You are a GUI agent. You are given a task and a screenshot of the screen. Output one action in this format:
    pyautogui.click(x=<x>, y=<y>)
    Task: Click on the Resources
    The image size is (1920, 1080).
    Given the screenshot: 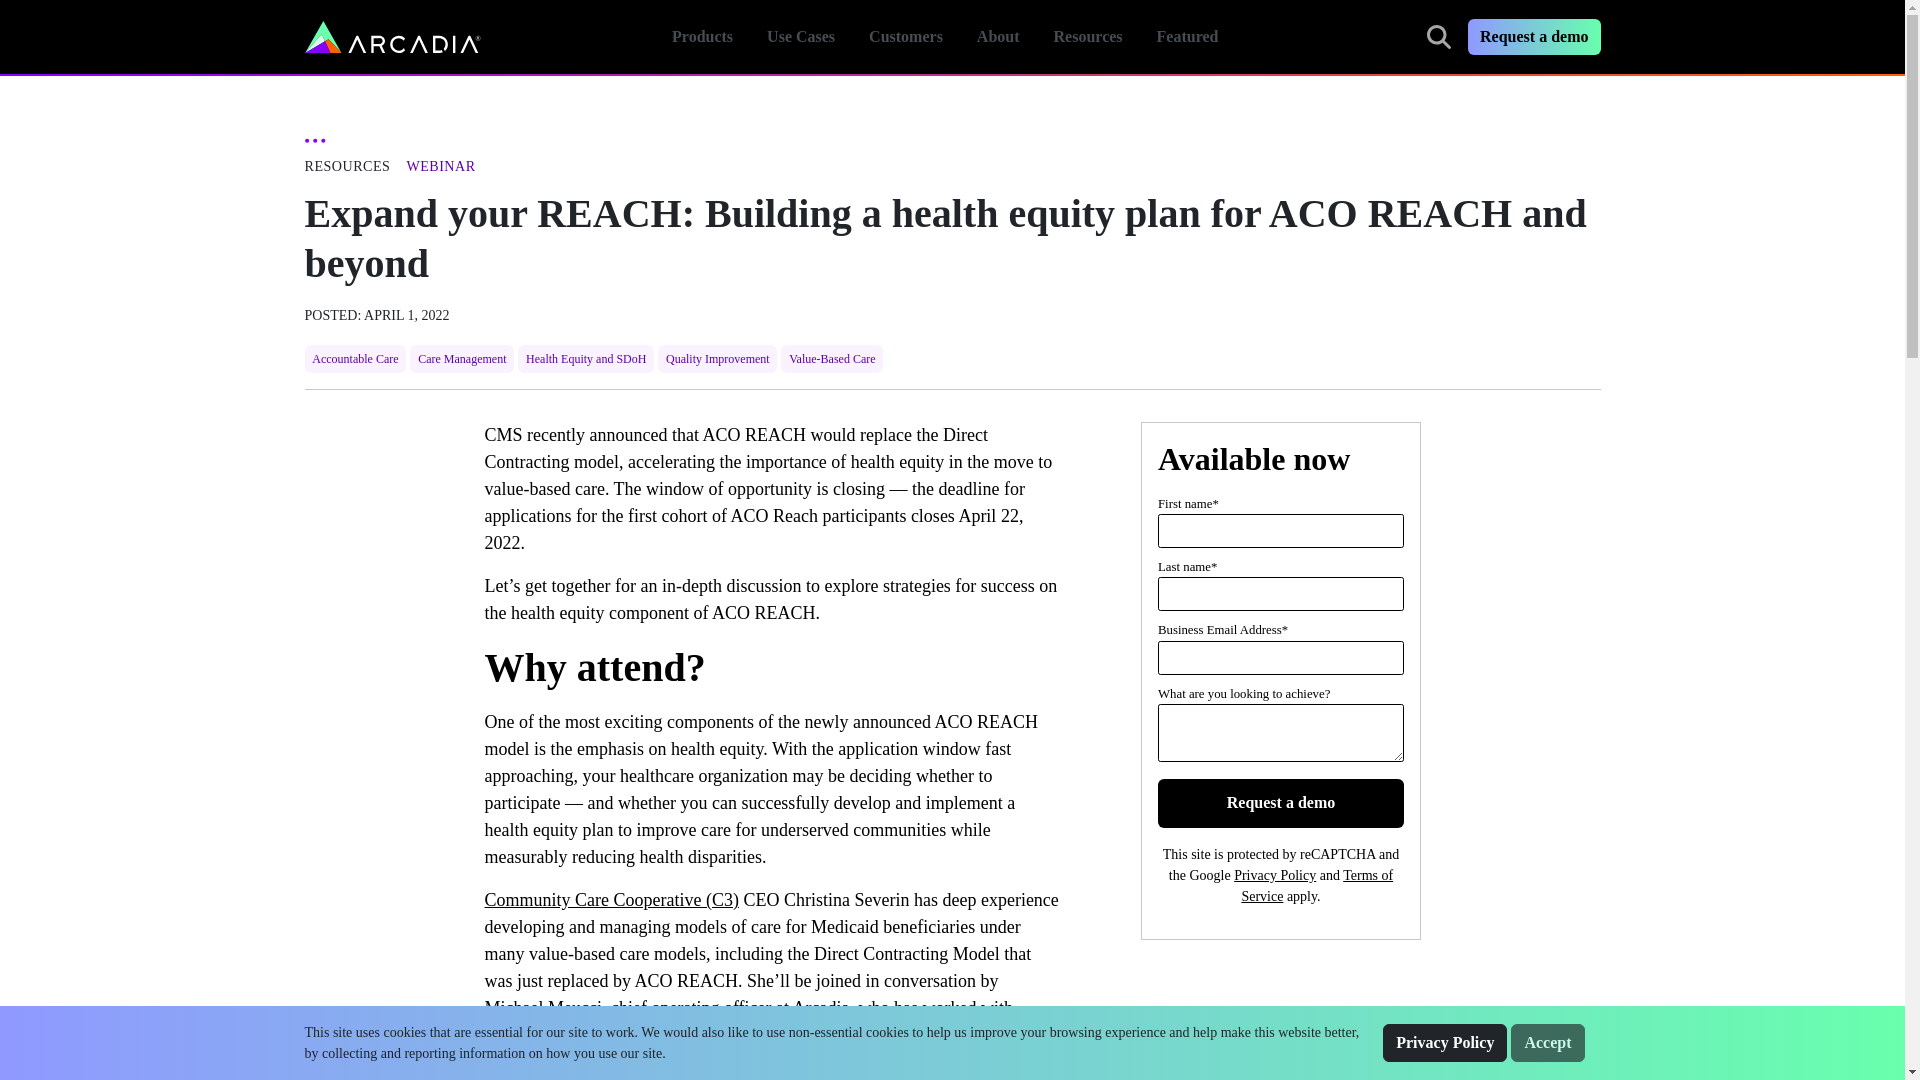 What is the action you would take?
    pyautogui.click(x=1088, y=36)
    